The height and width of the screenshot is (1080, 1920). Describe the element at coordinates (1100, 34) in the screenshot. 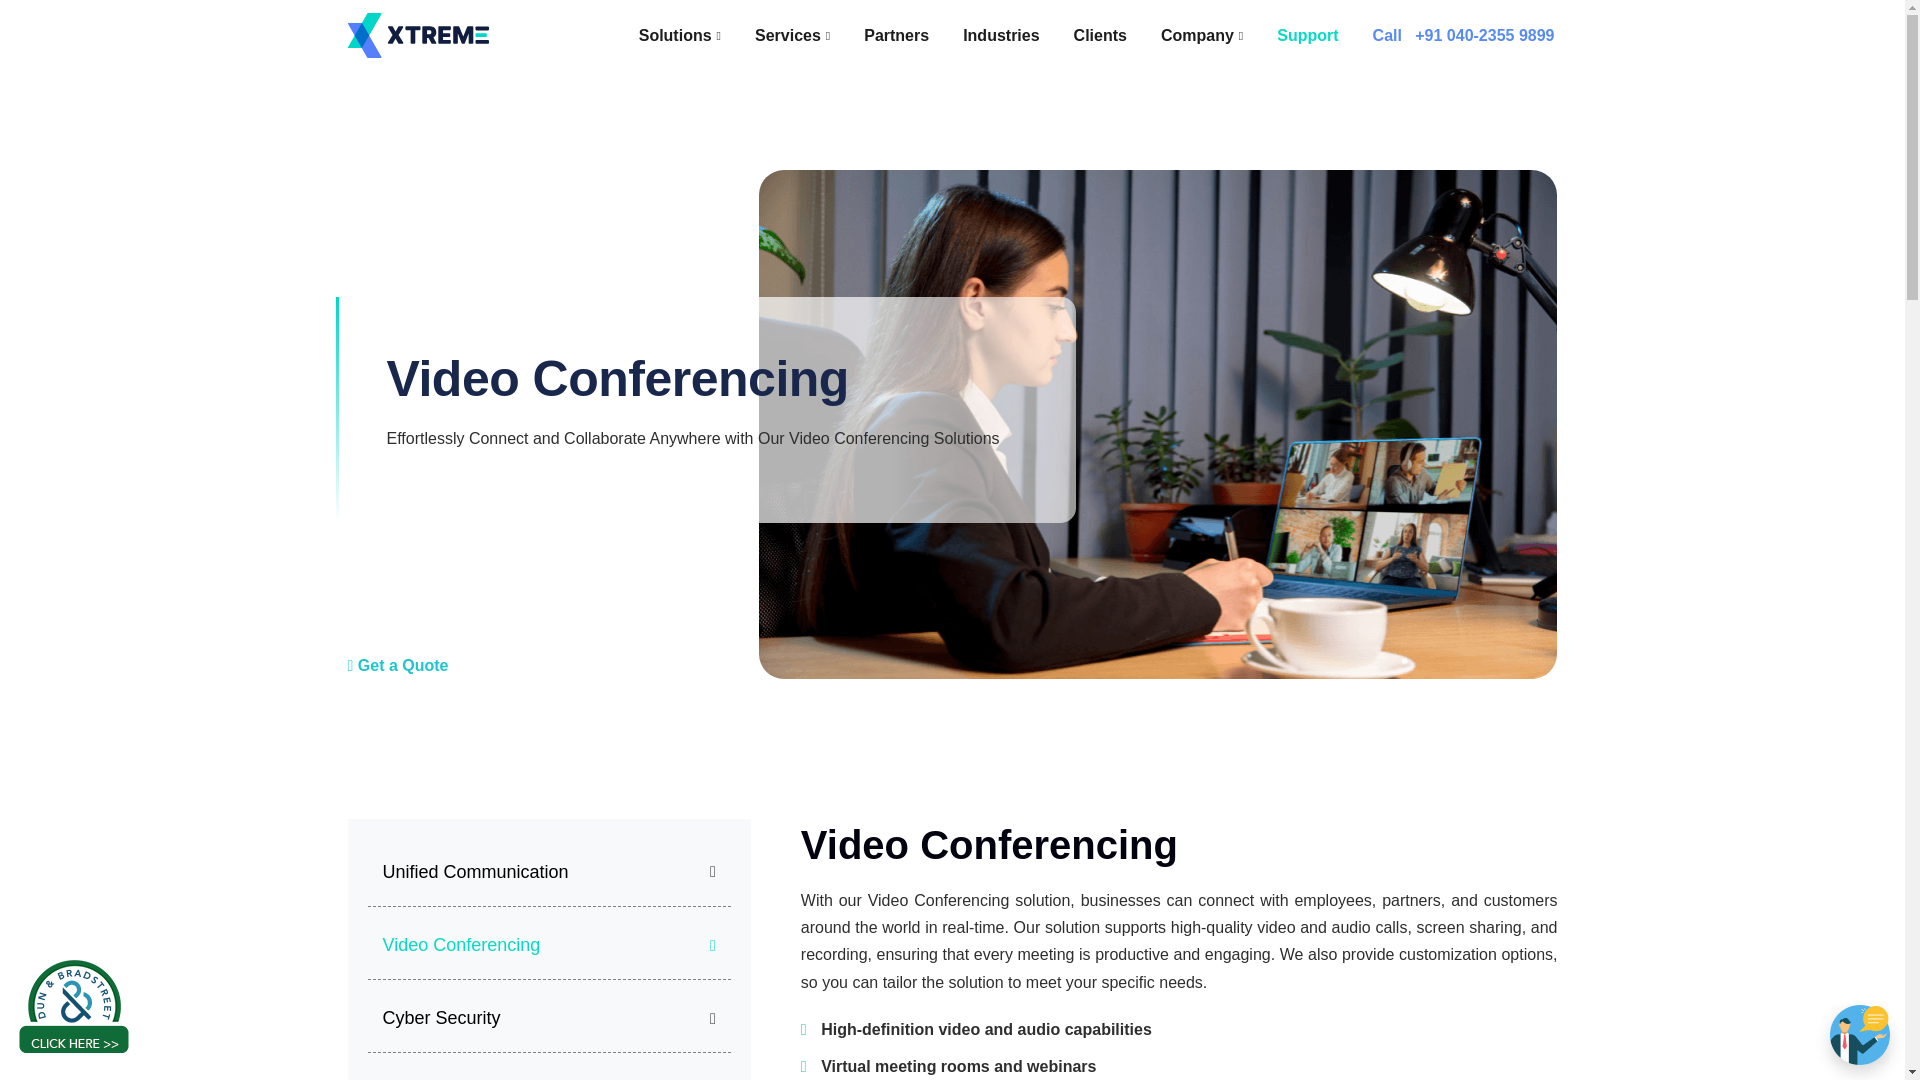

I see `Clients` at that location.